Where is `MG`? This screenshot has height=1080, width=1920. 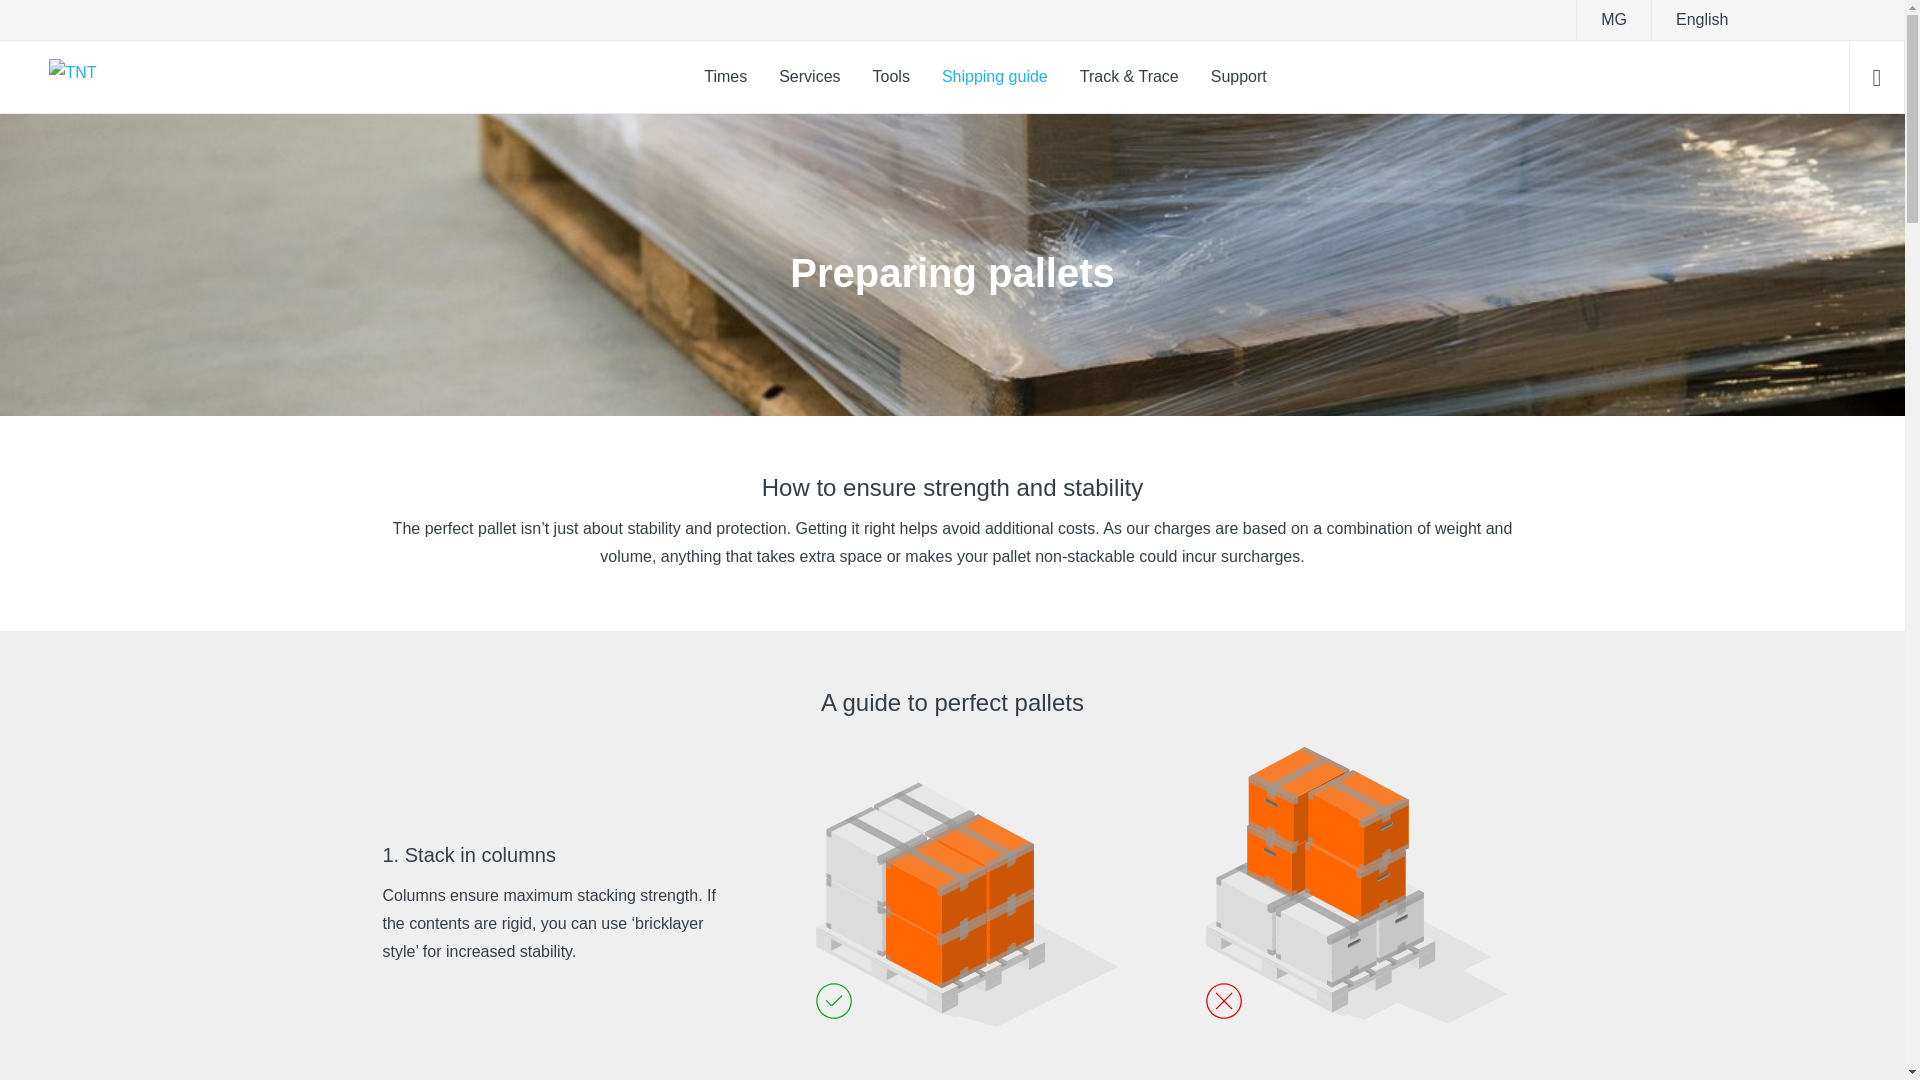
MG is located at coordinates (1614, 20).